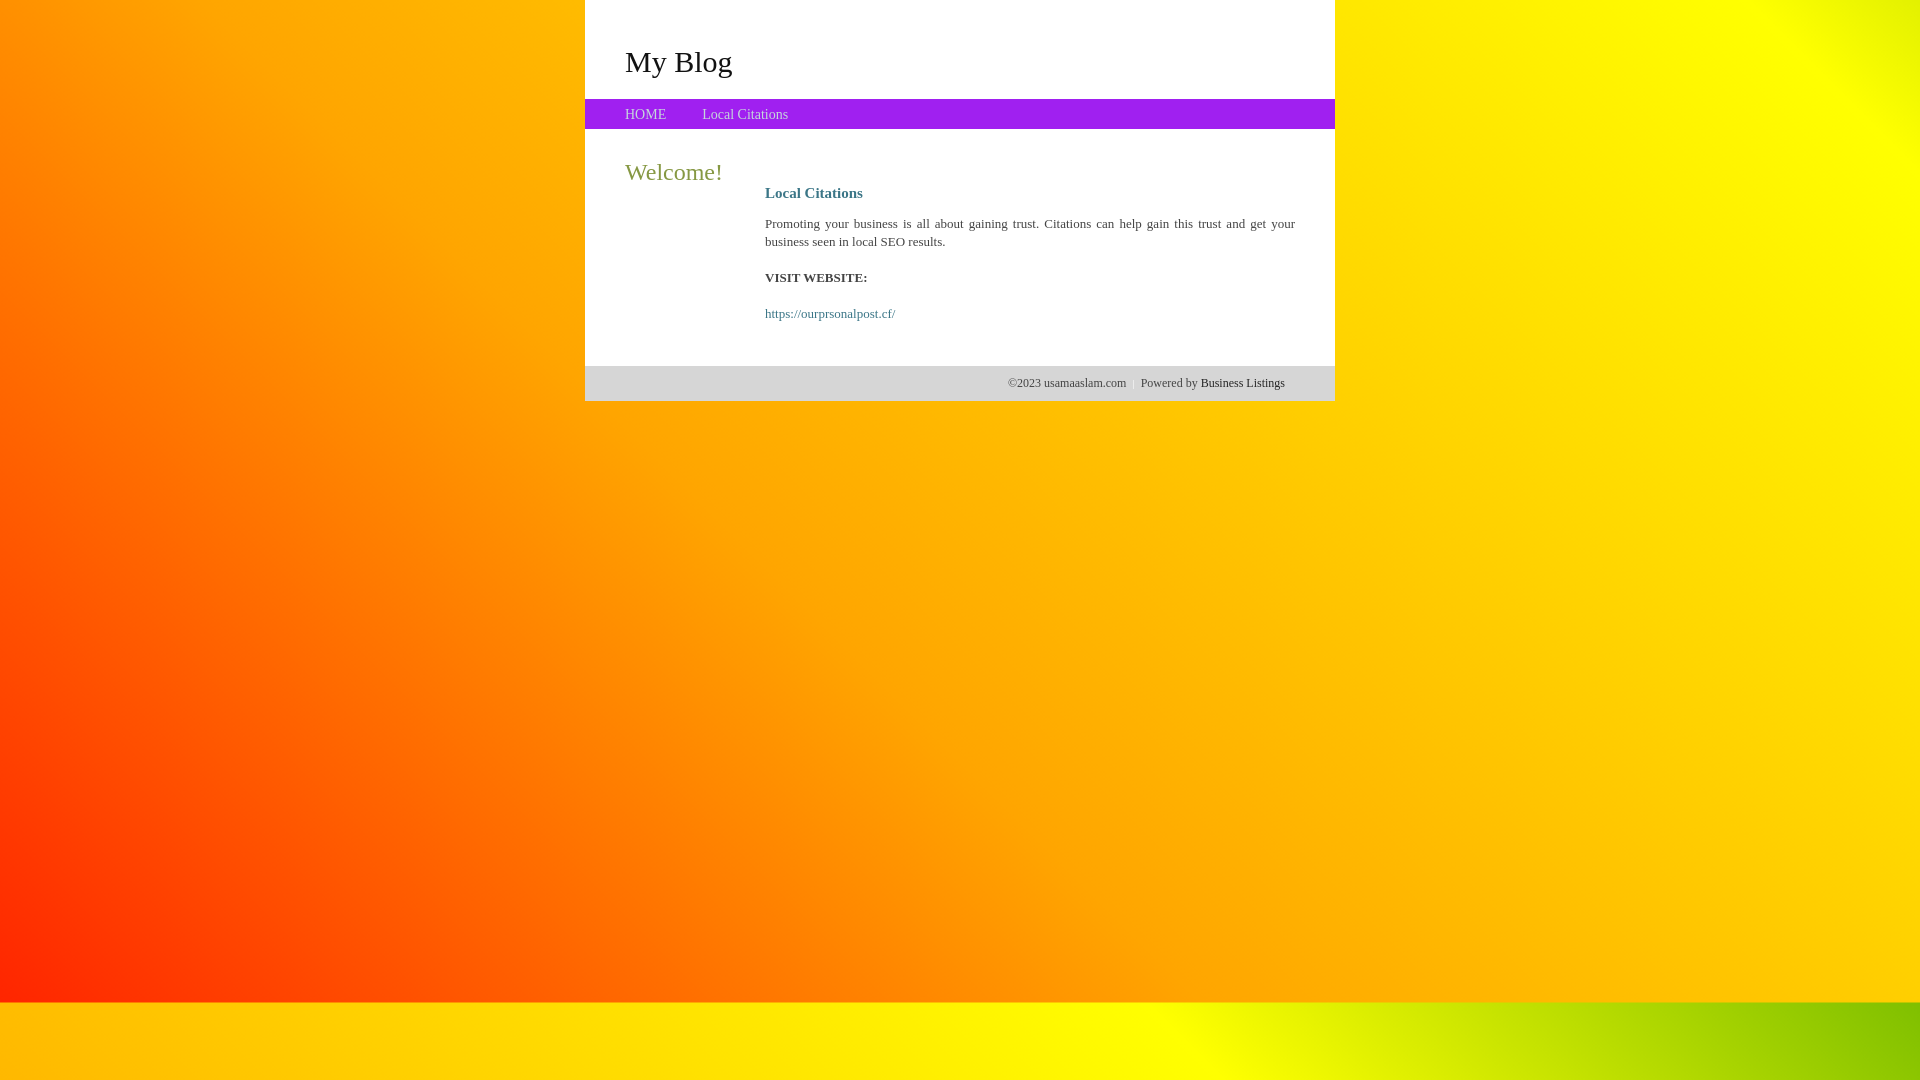 This screenshot has height=1080, width=1920. I want to click on My Blog, so click(679, 61).